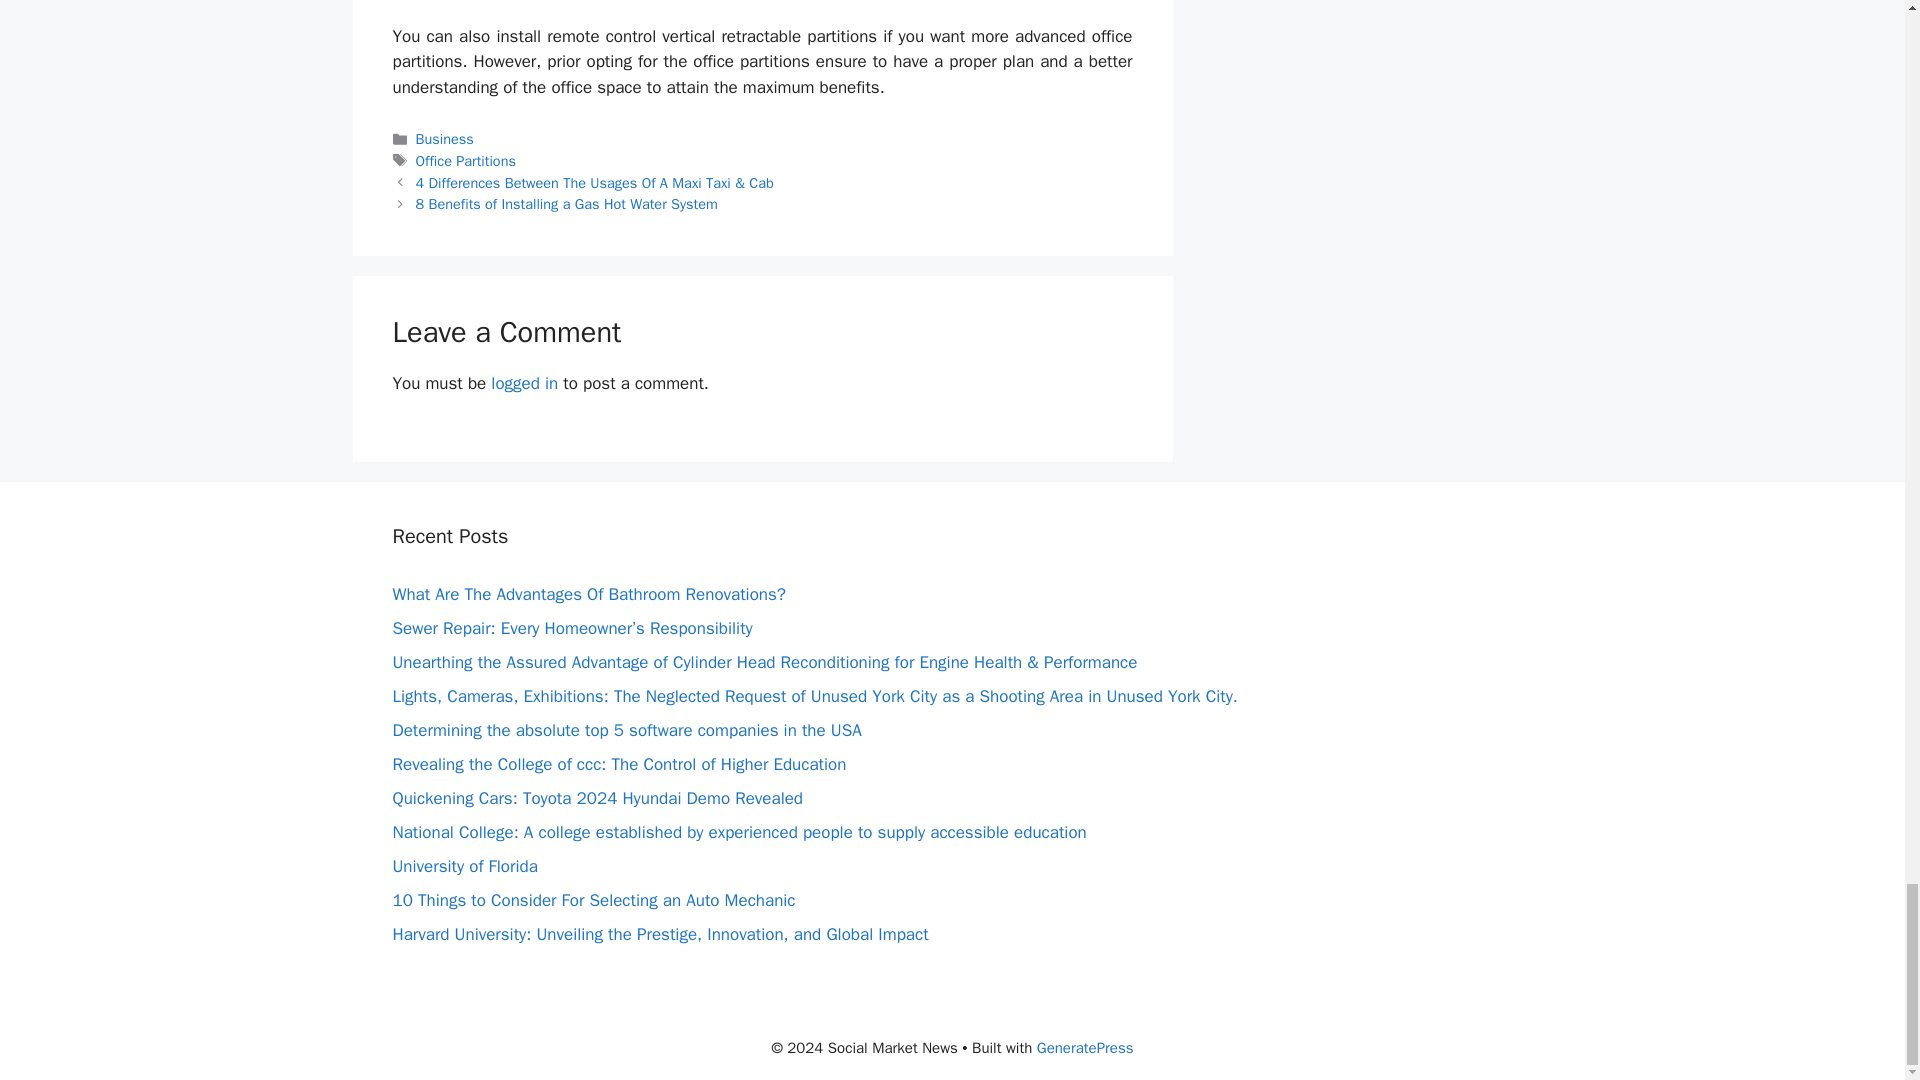 The width and height of the screenshot is (1920, 1080). I want to click on 10 Things to Consider For Selecting an Auto Mechanic, so click(592, 900).